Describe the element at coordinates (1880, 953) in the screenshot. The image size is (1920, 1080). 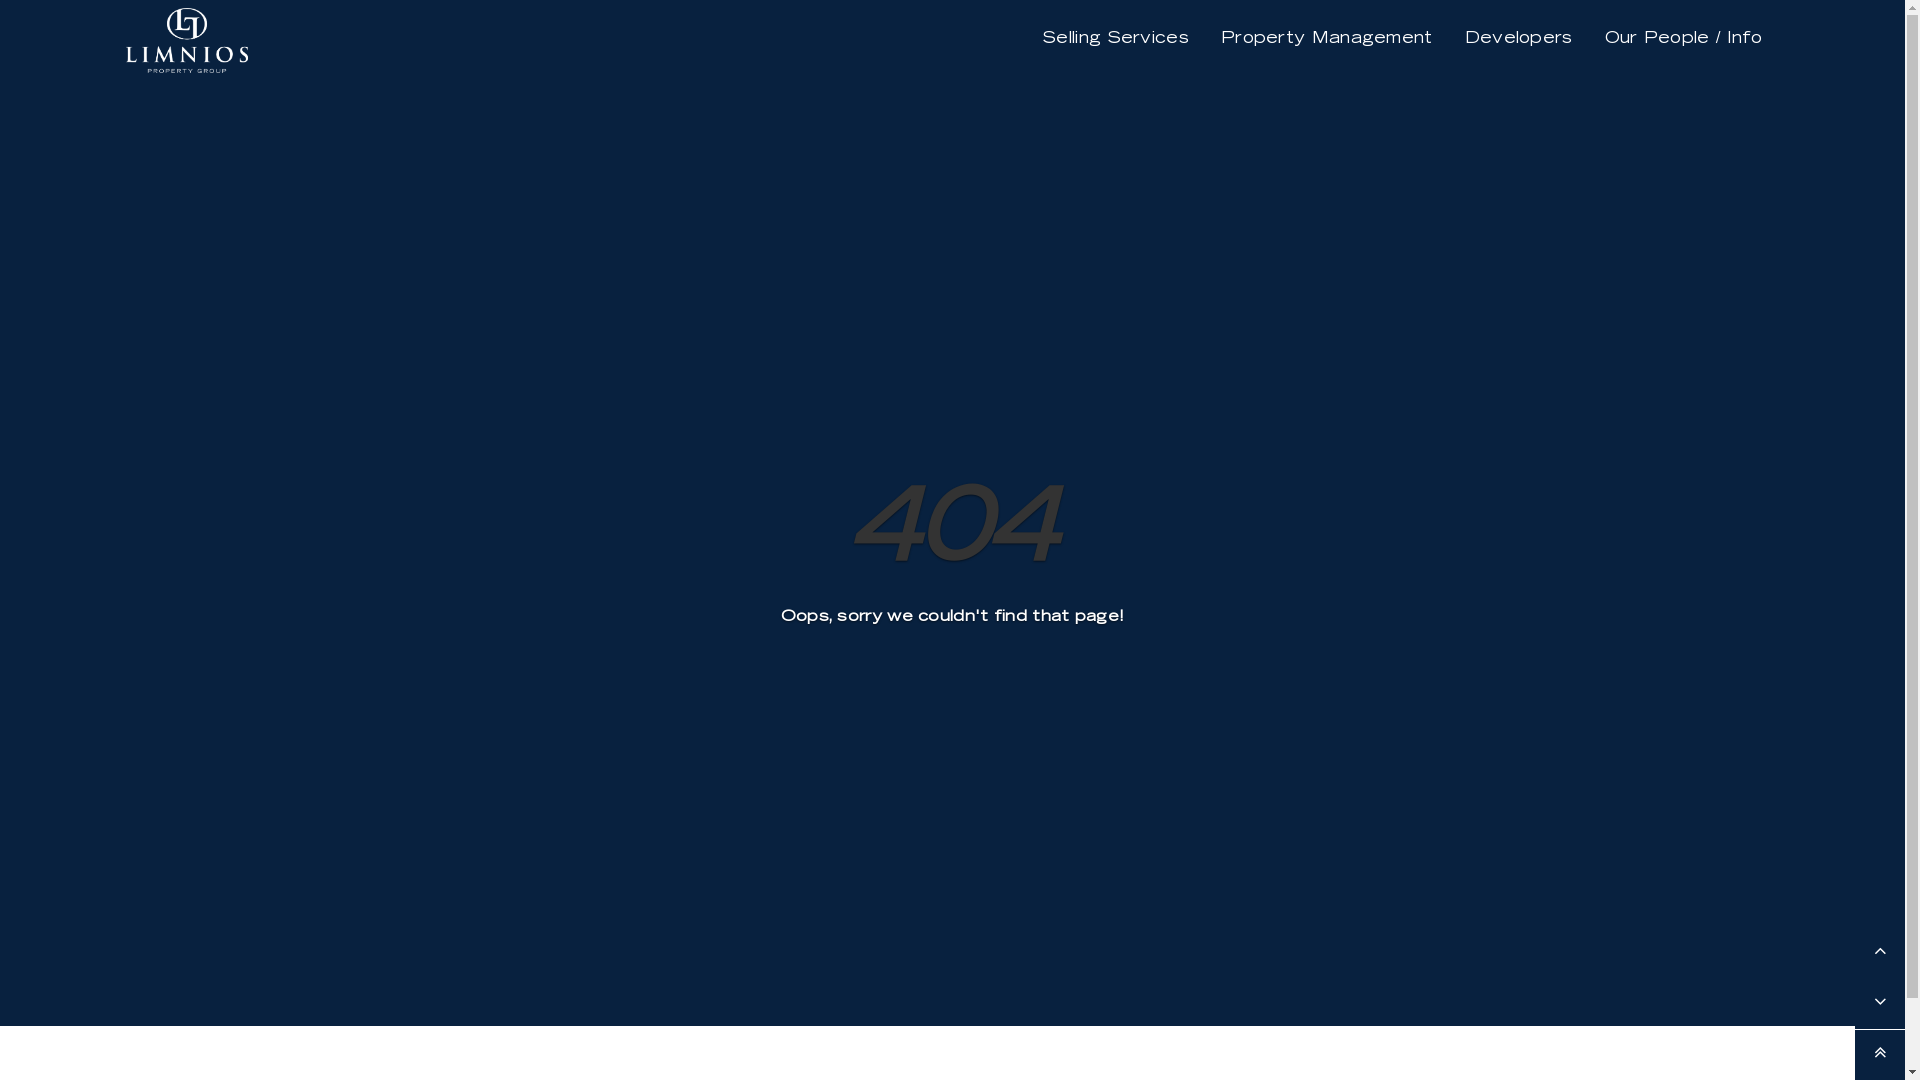
I see `scroll up` at that location.